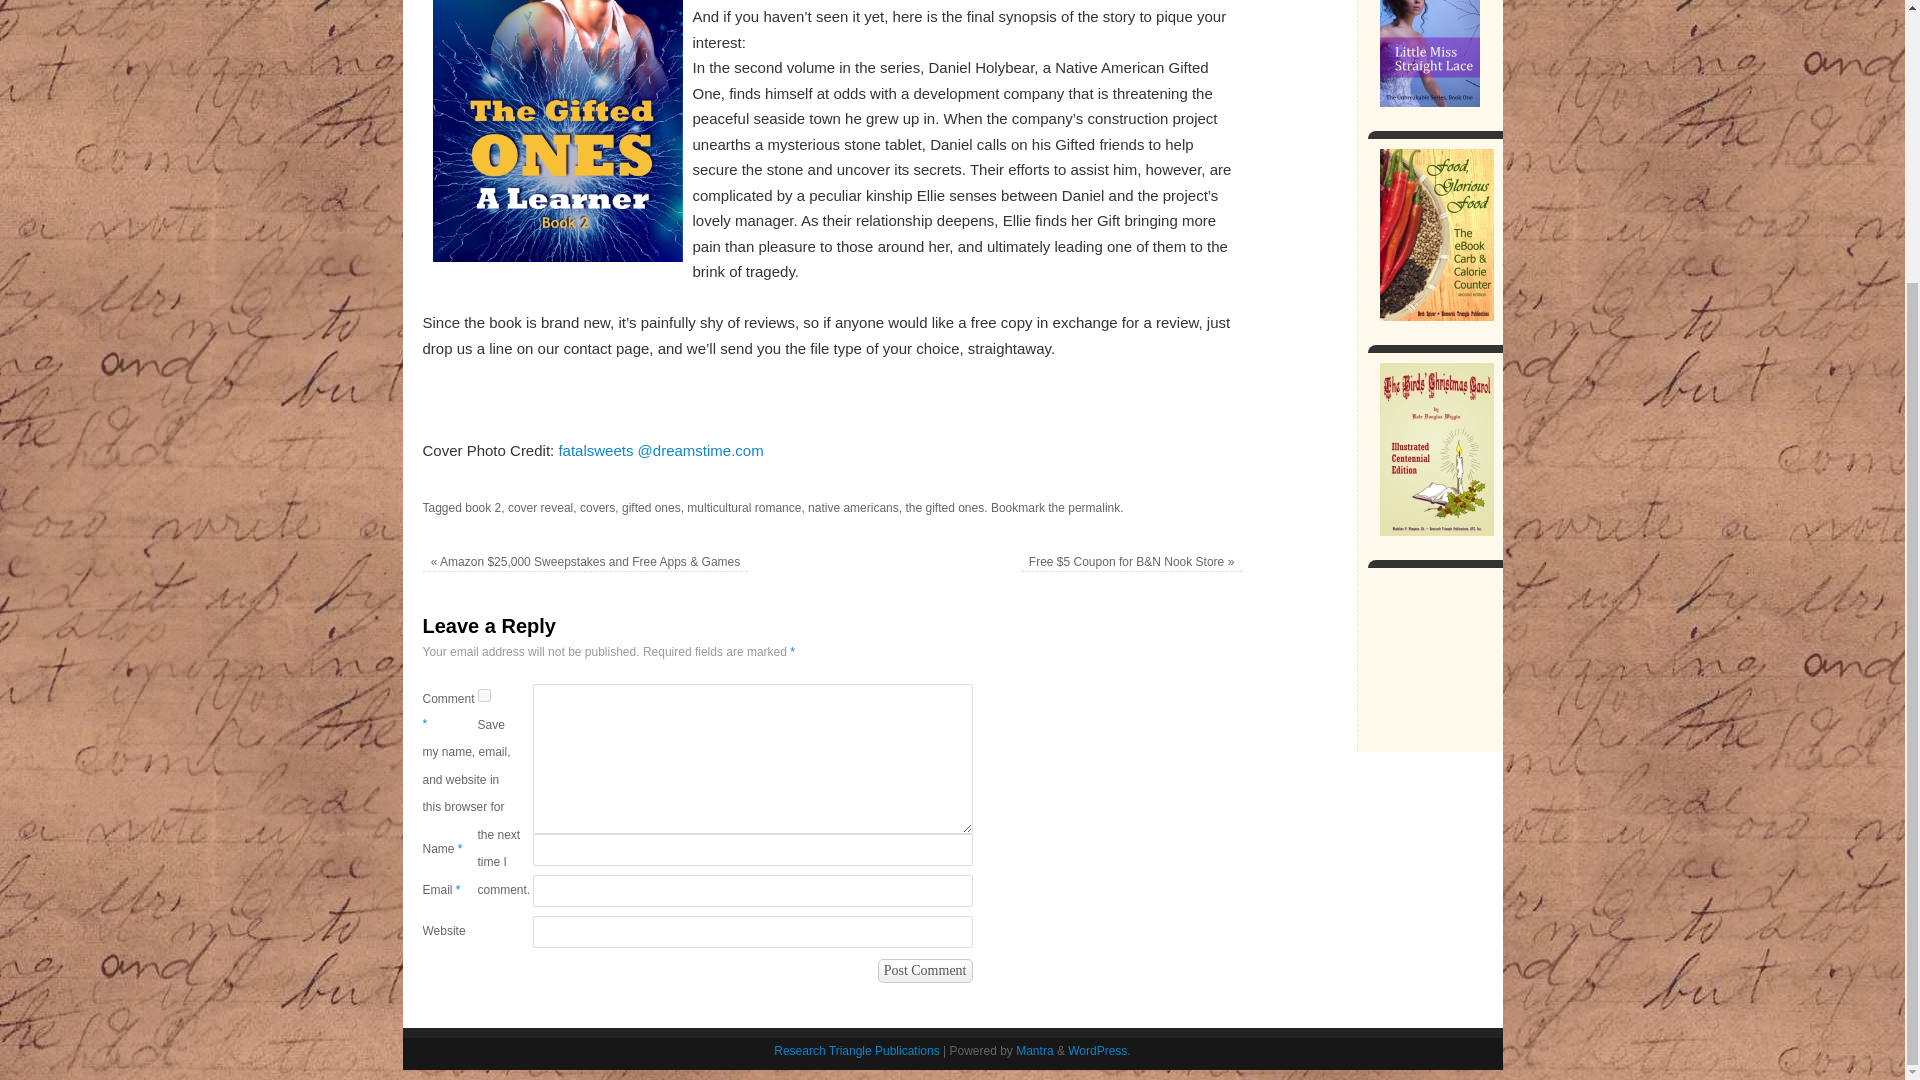 This screenshot has height=1080, width=1920. Describe the element at coordinates (856, 1051) in the screenshot. I see `Research Triangle Publications` at that location.